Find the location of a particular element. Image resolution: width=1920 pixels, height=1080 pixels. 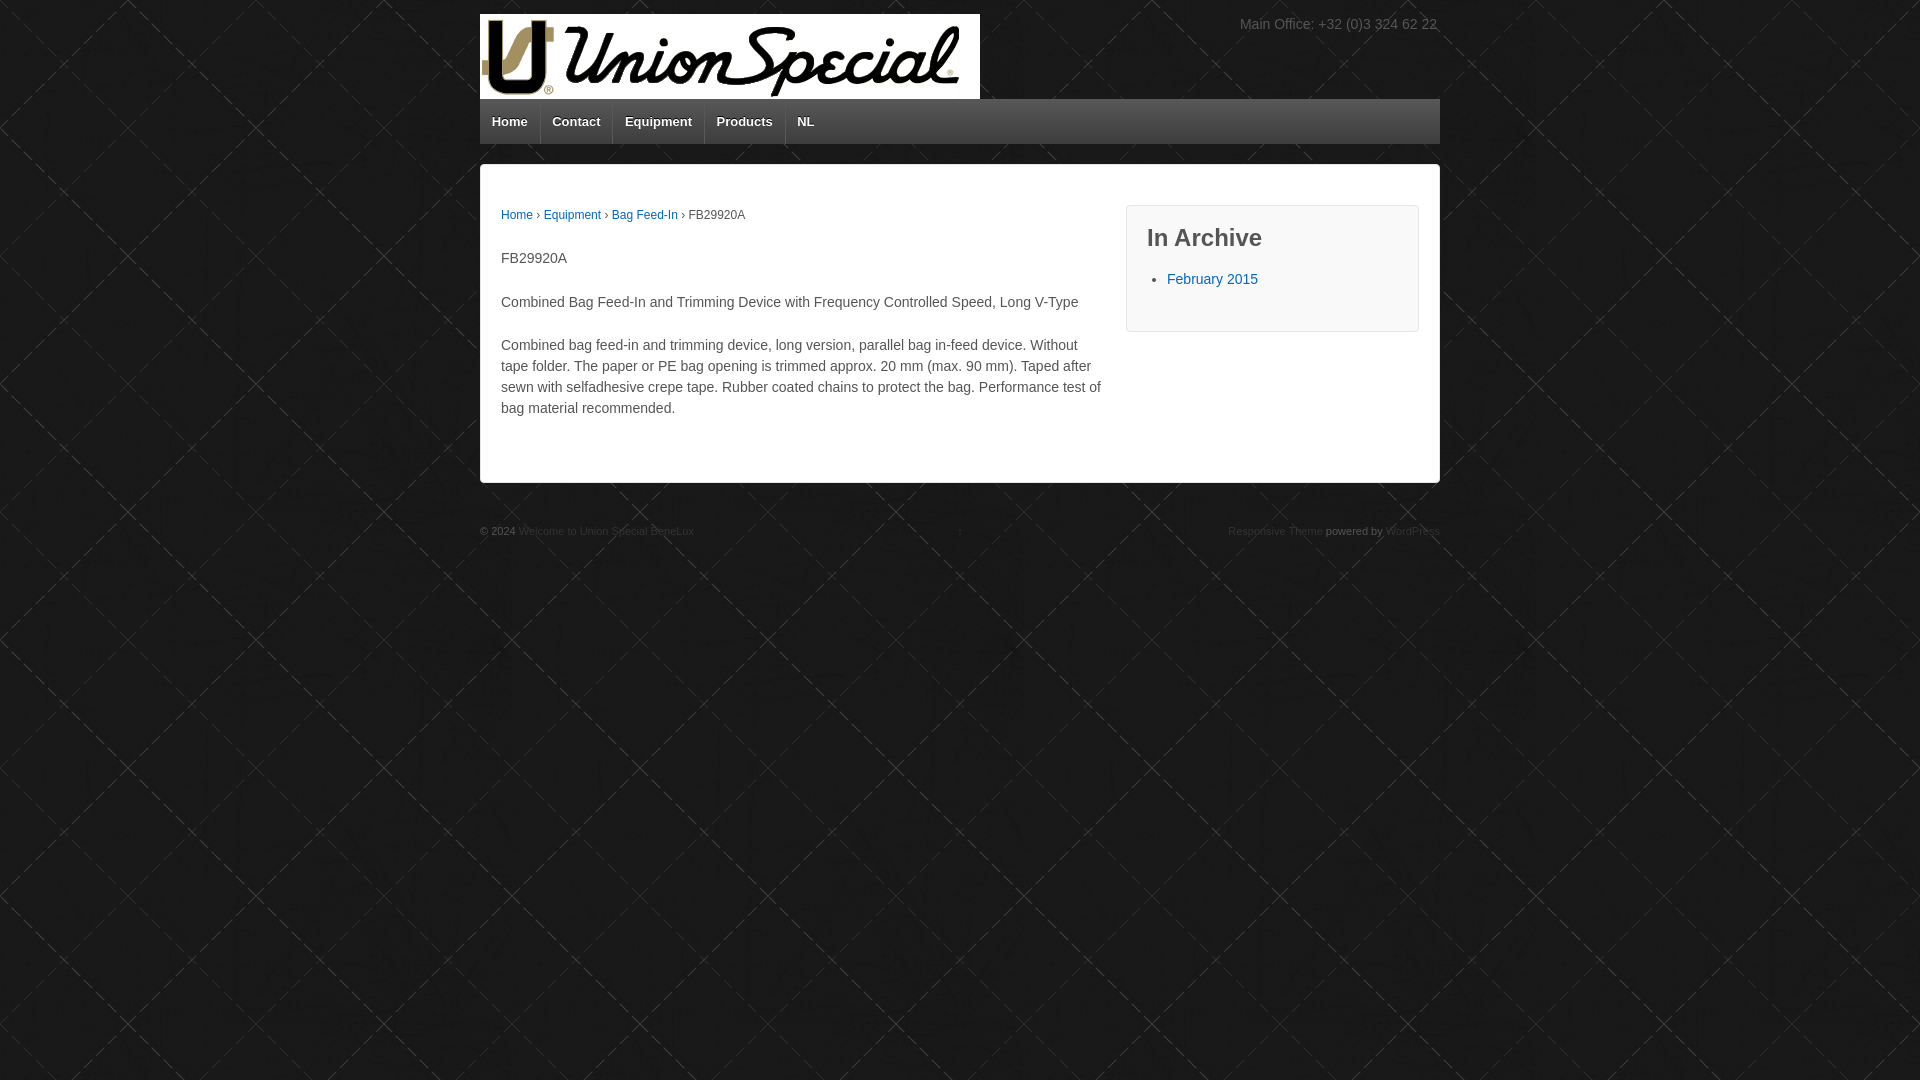

Equipment is located at coordinates (658, 121).